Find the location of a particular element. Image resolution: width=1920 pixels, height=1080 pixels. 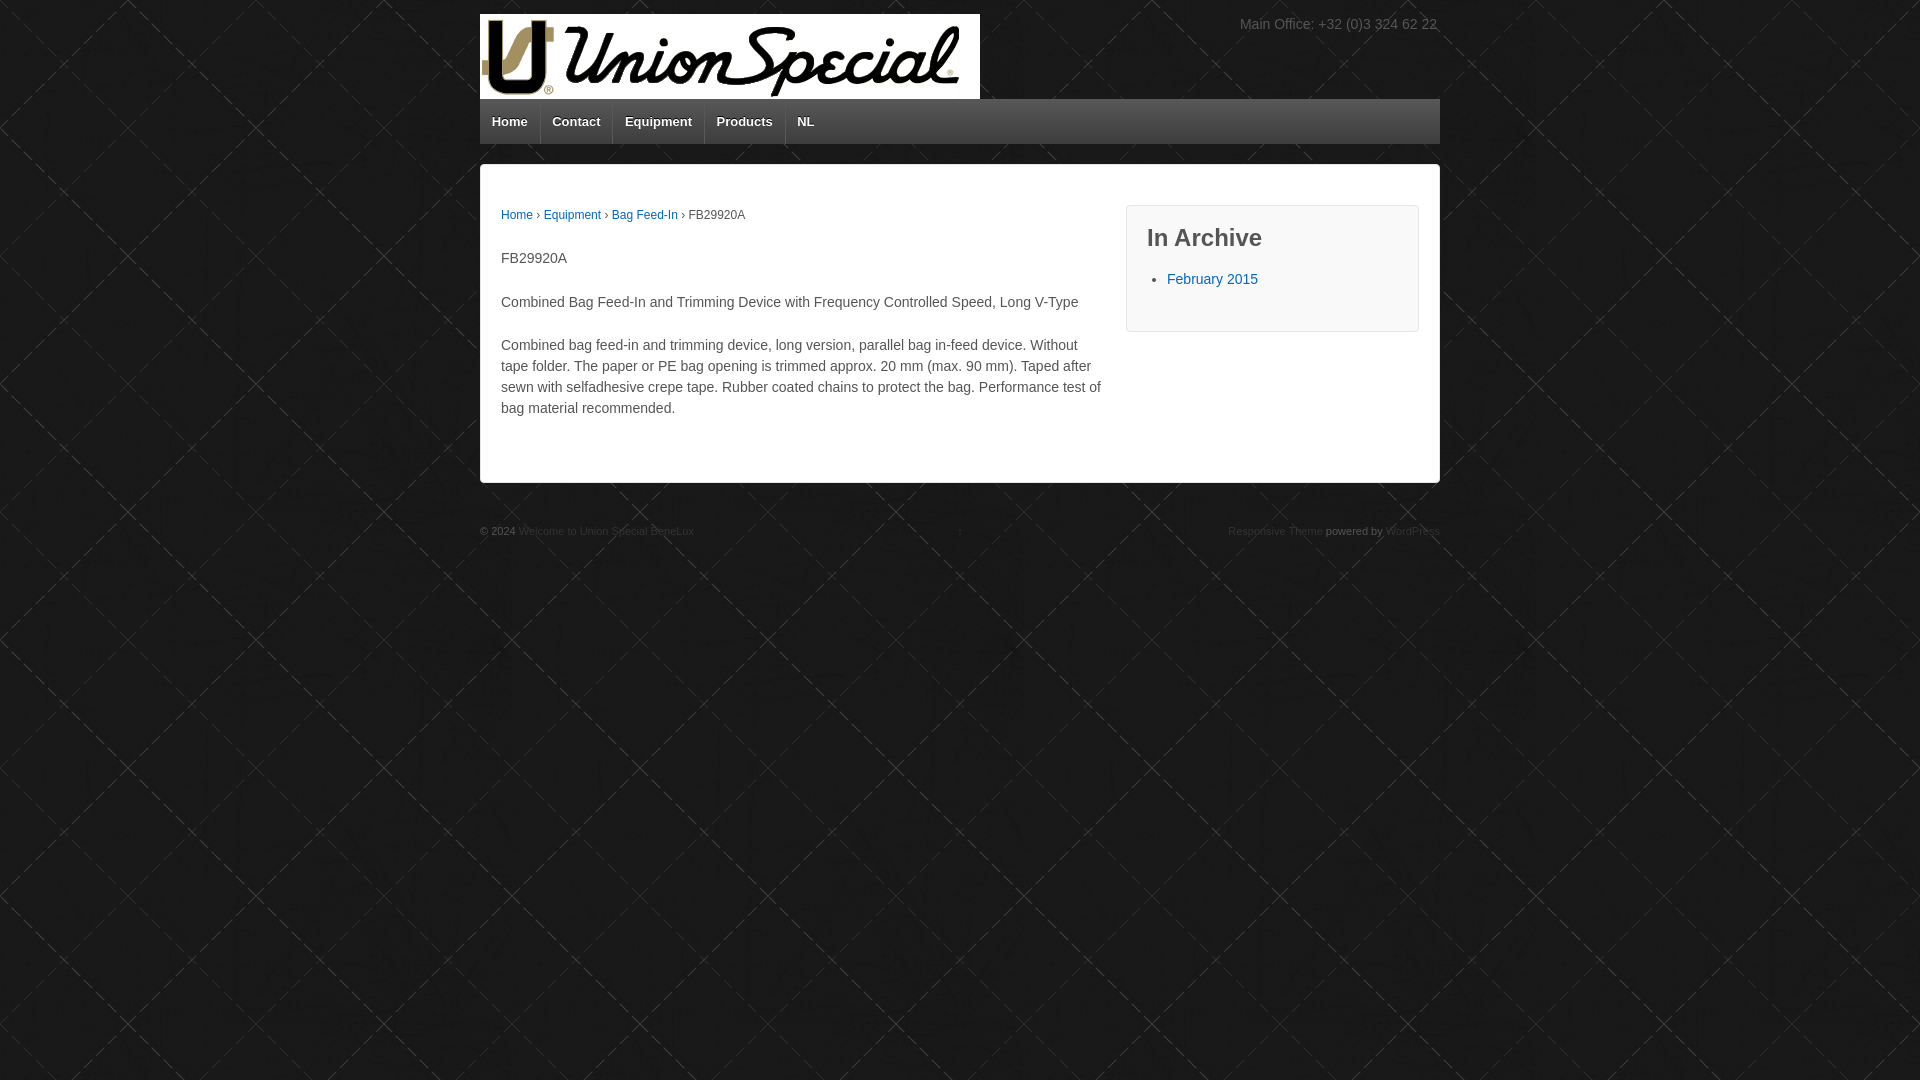

Equipment is located at coordinates (658, 121).